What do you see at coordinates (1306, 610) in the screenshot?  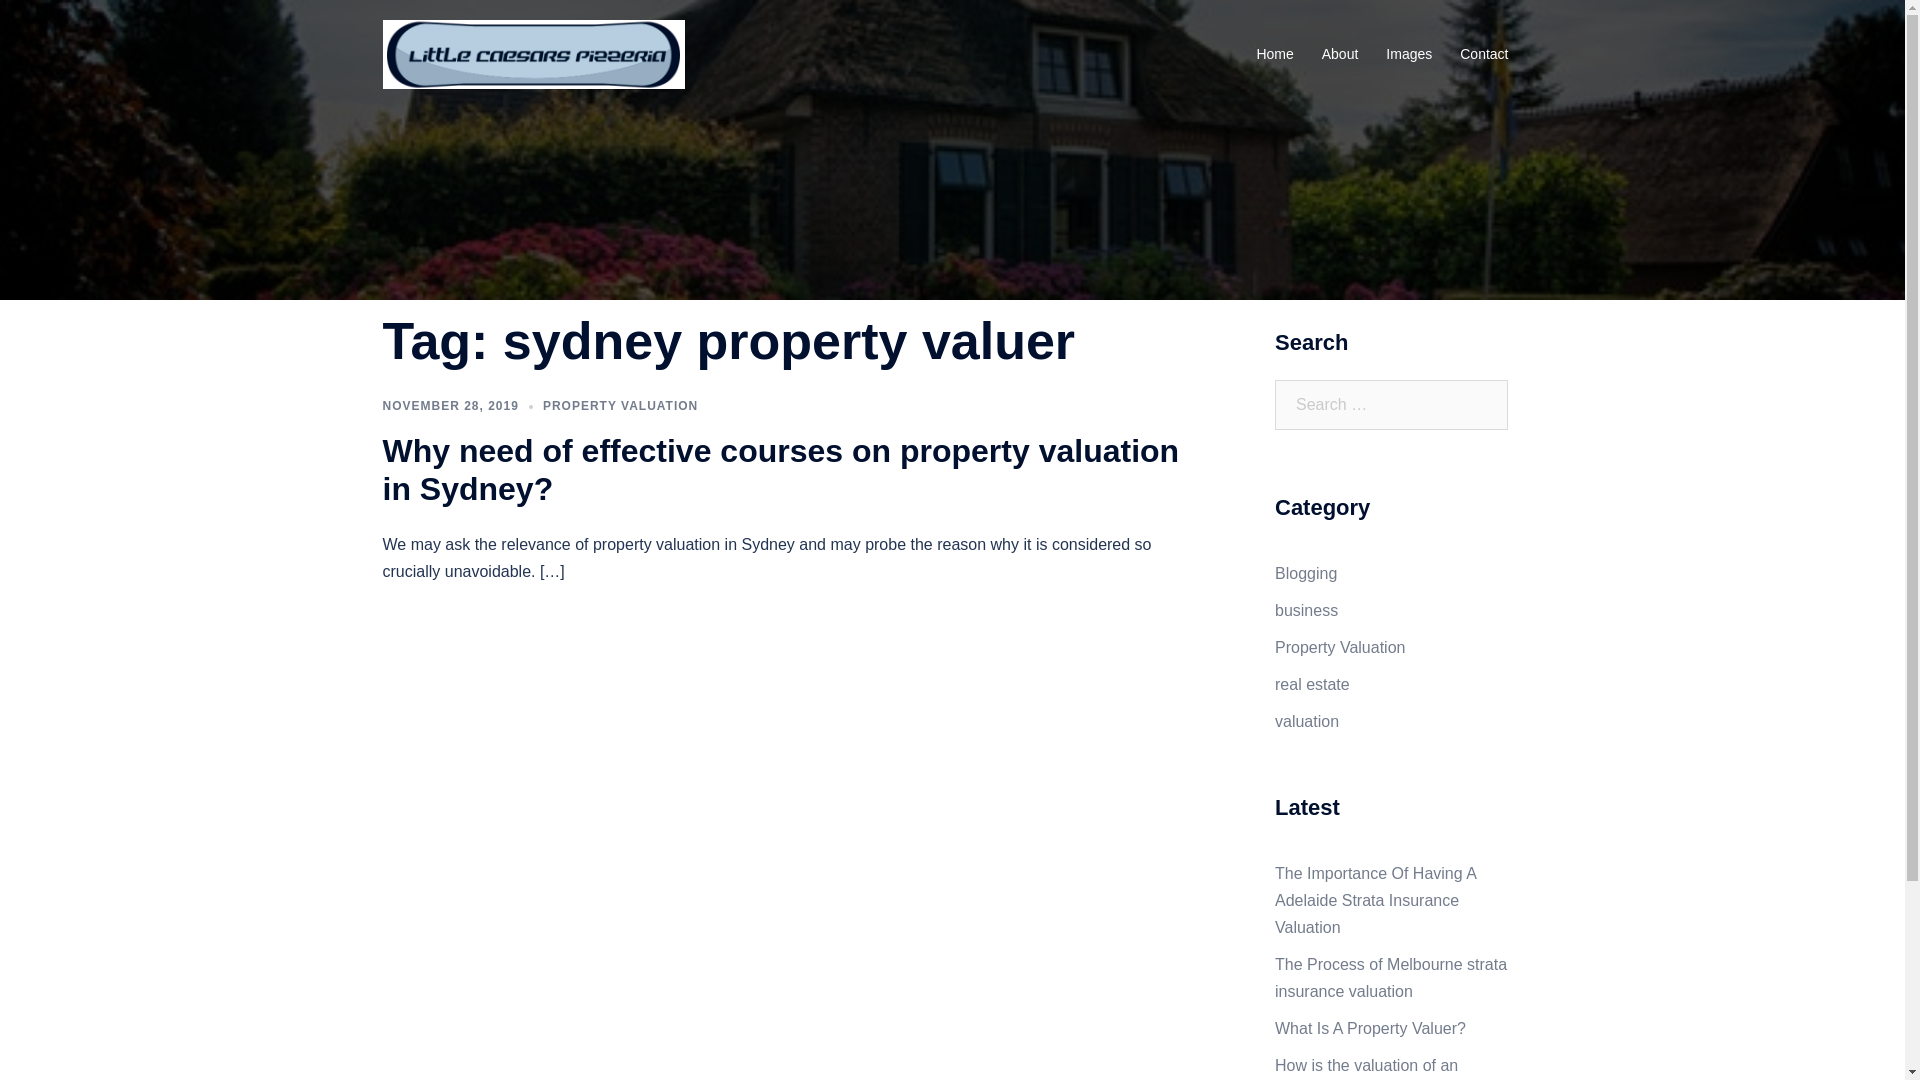 I see `business` at bounding box center [1306, 610].